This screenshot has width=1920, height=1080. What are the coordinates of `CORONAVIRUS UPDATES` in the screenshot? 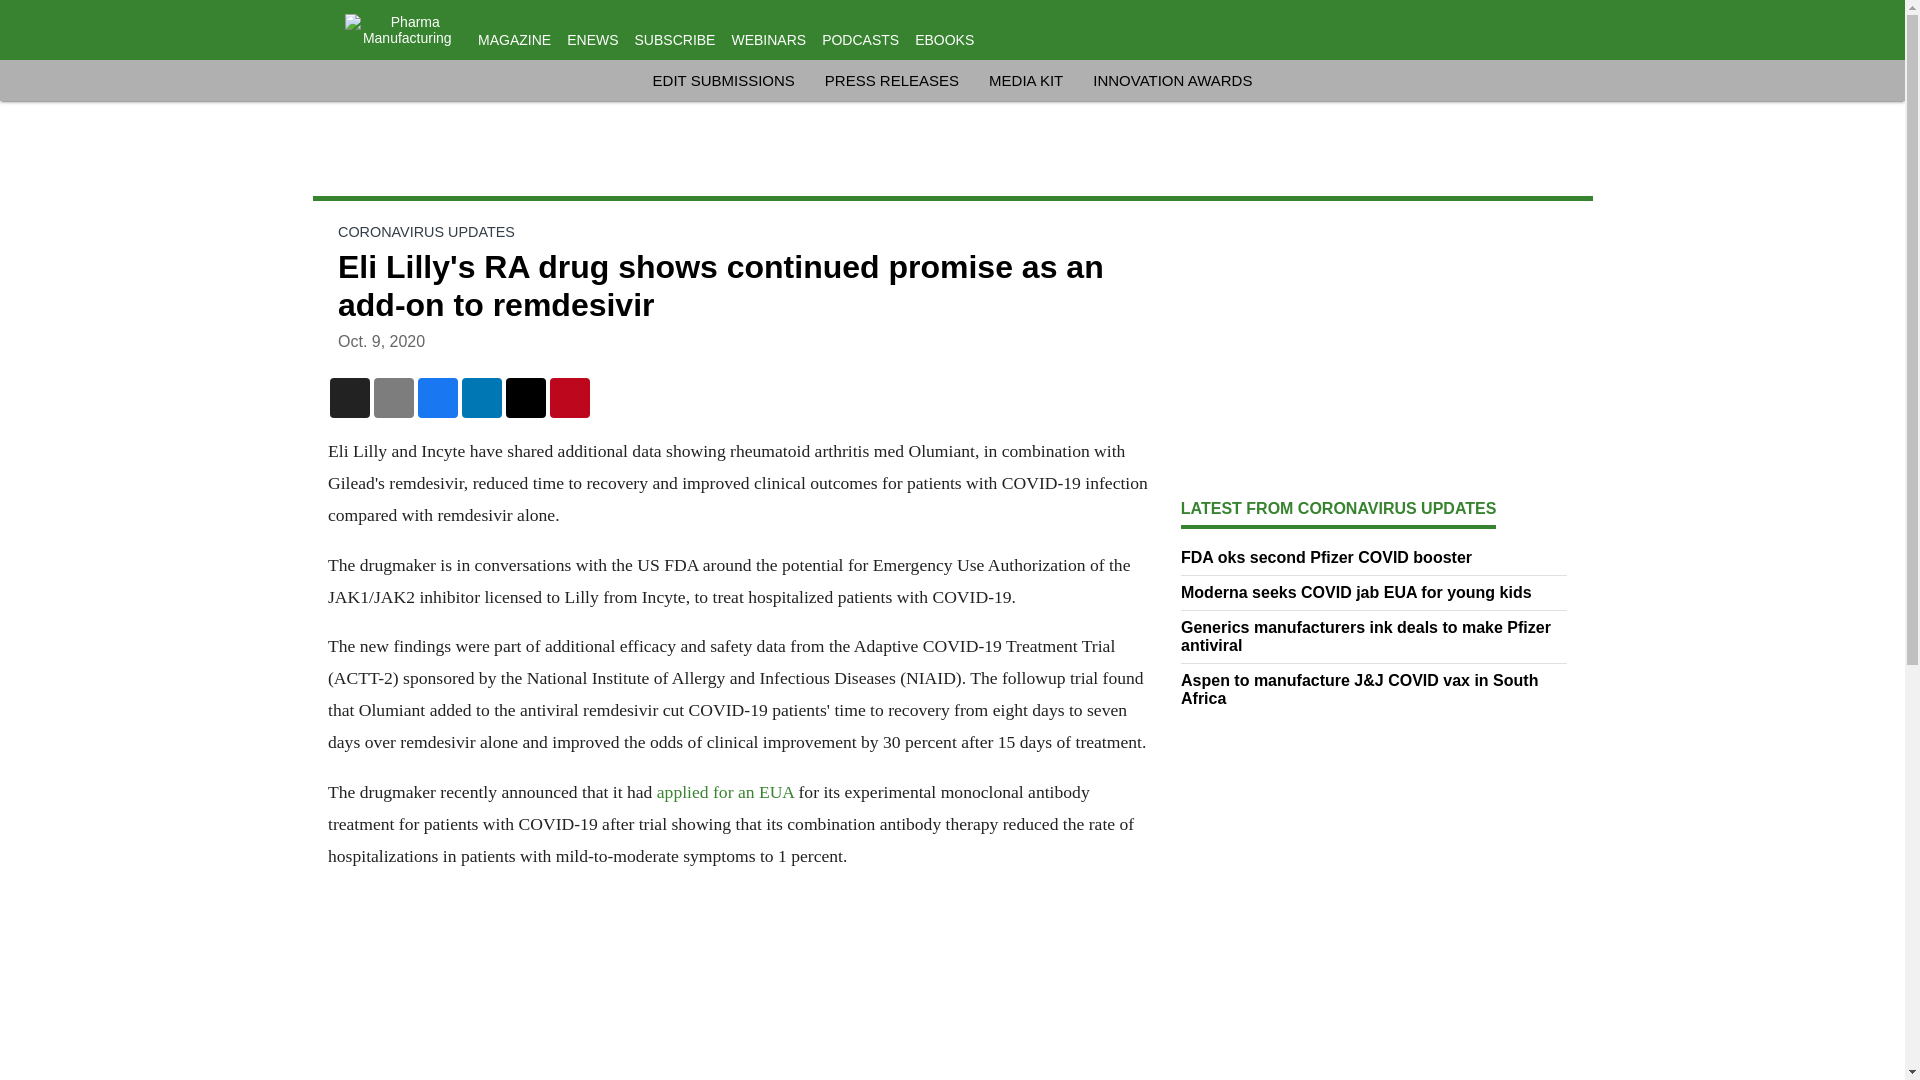 It's located at (426, 231).